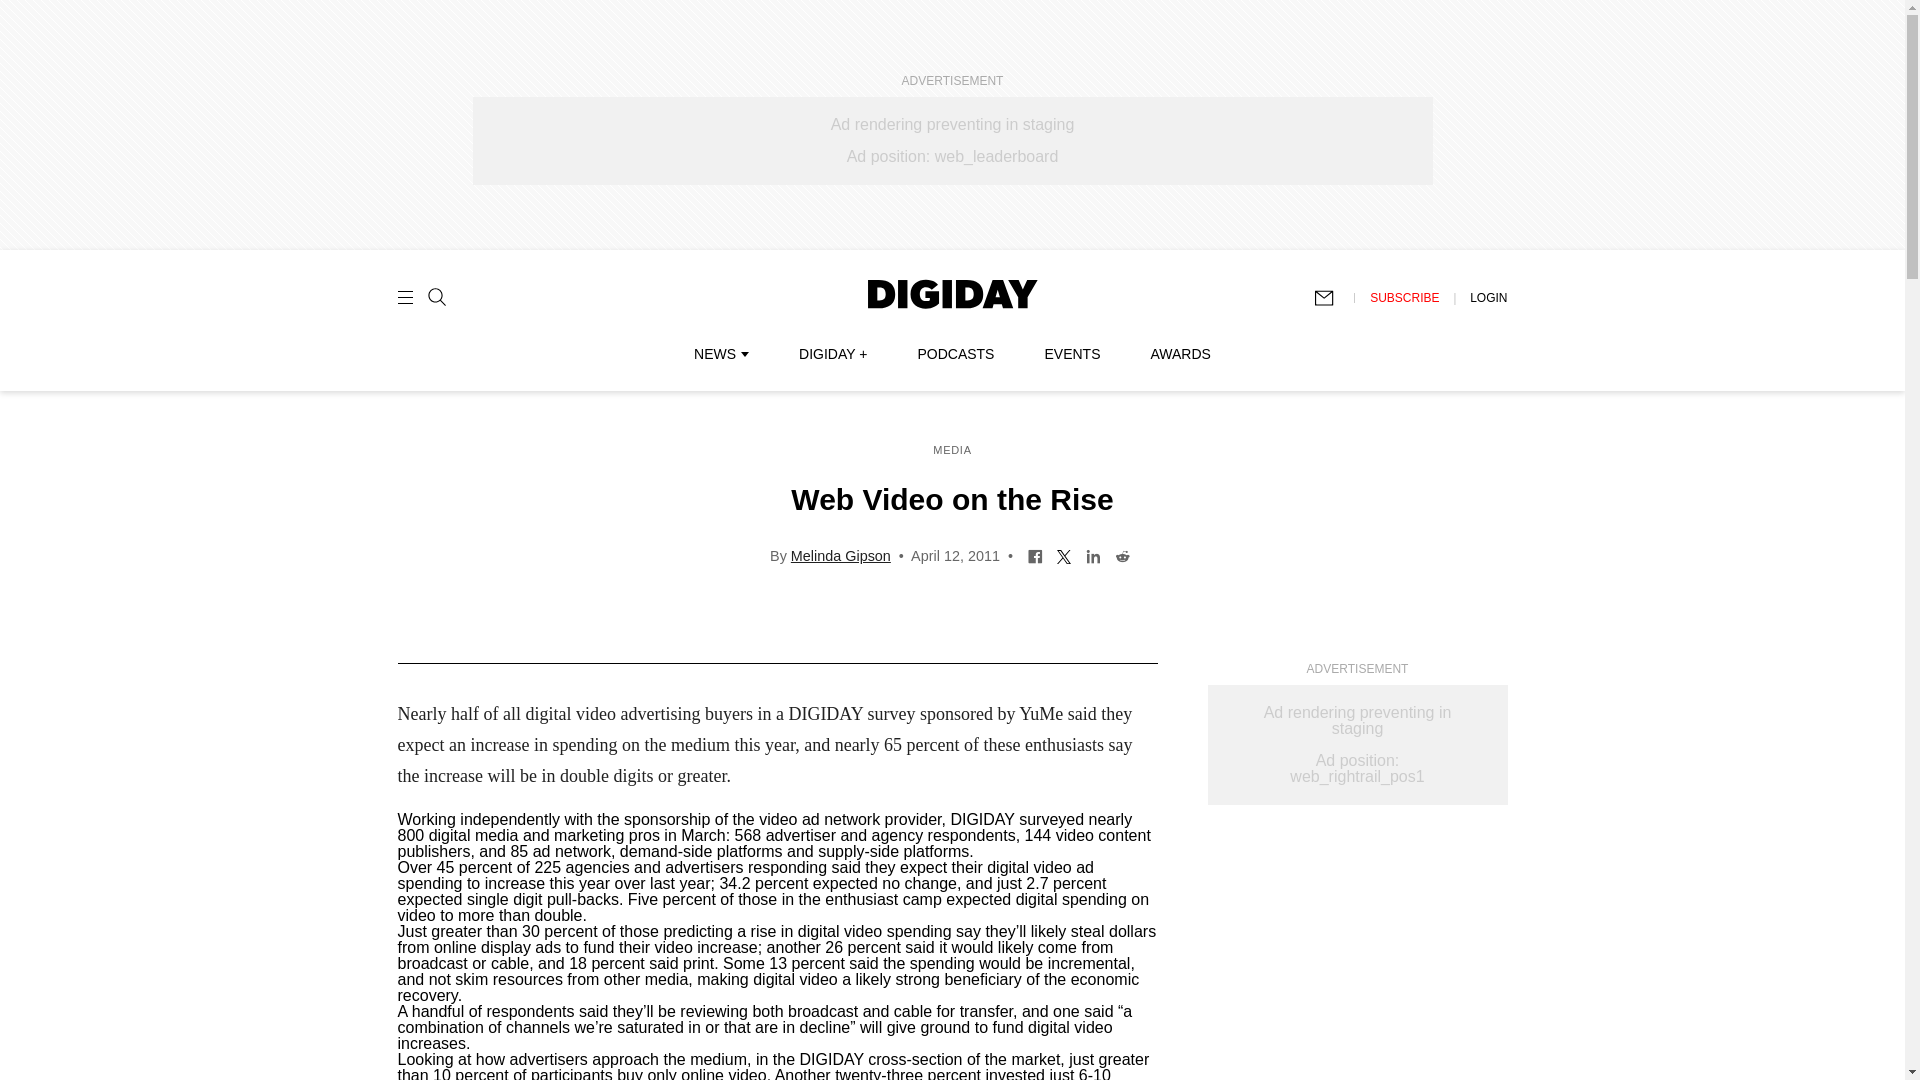 Image resolution: width=1920 pixels, height=1080 pixels. Describe the element at coordinates (720, 353) in the screenshot. I see `NEWS` at that location.